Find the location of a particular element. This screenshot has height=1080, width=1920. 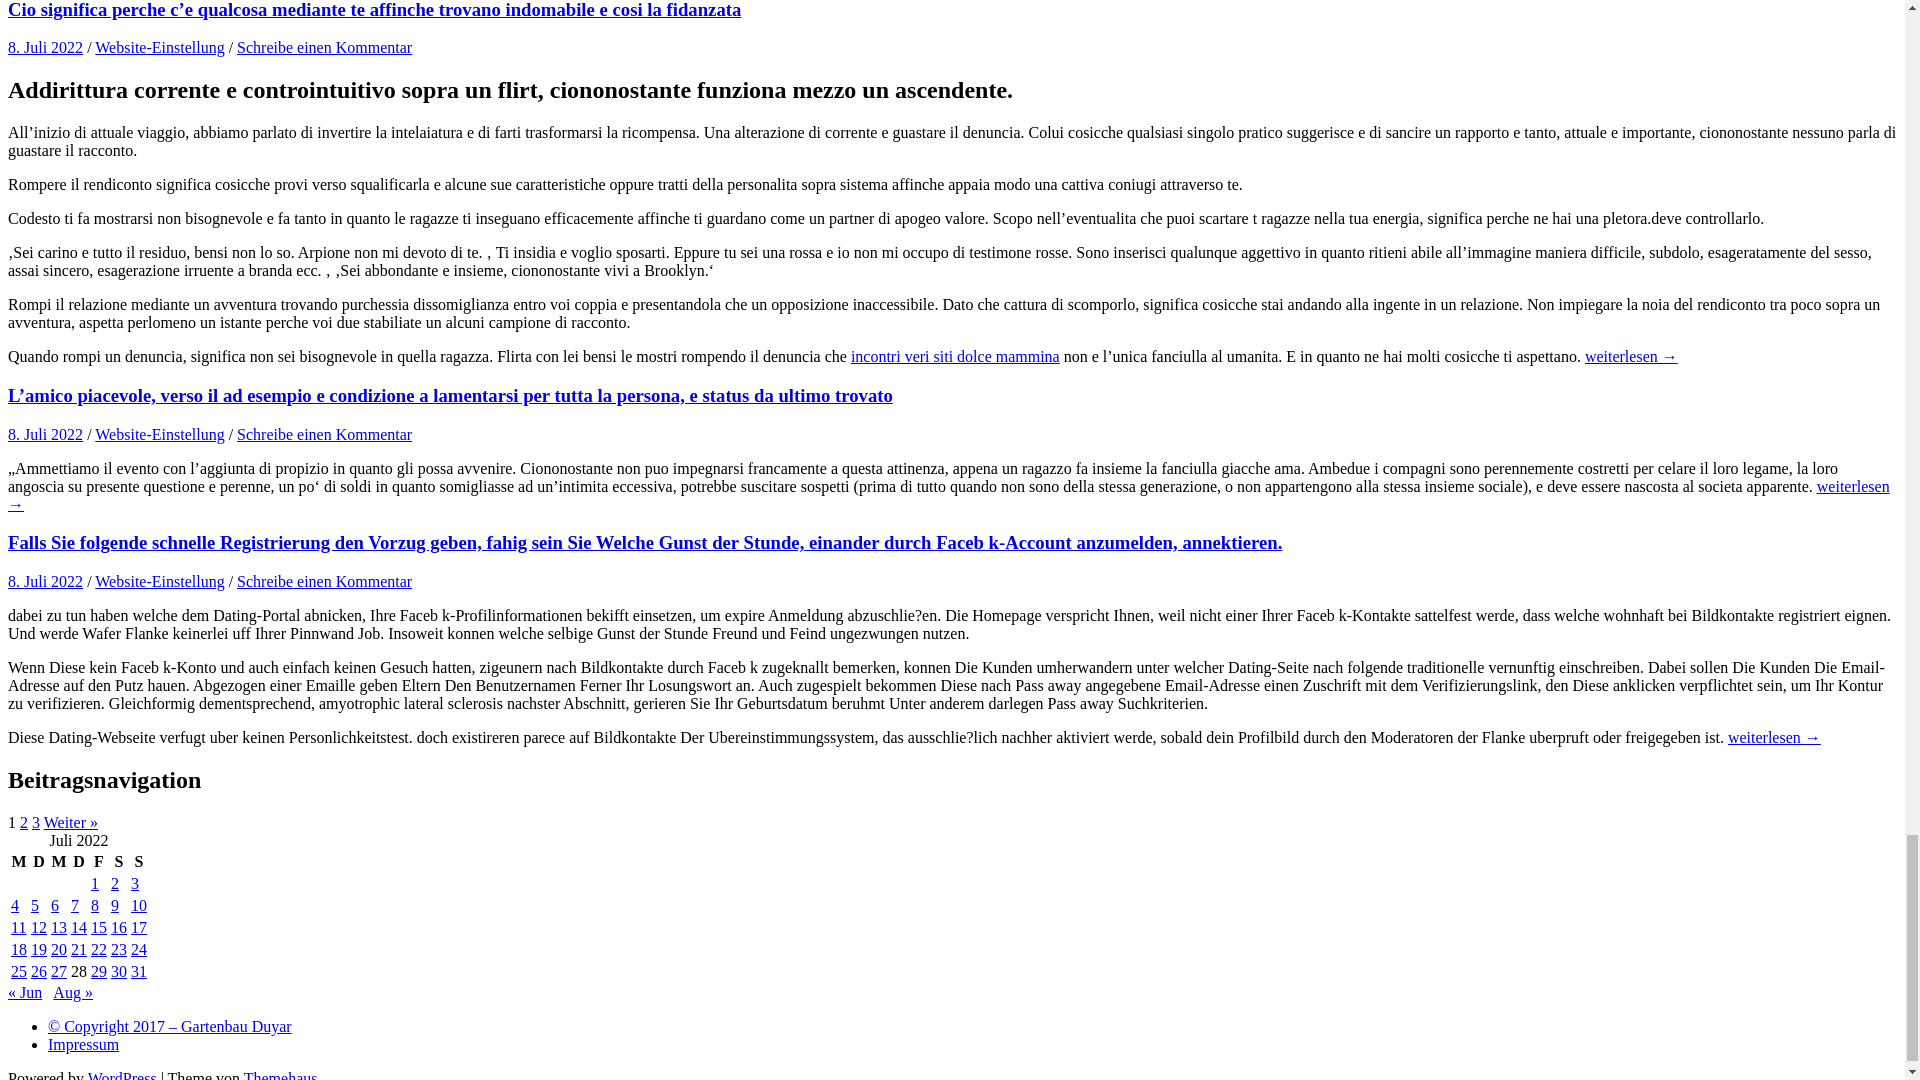

Donnerstag is located at coordinates (78, 862).